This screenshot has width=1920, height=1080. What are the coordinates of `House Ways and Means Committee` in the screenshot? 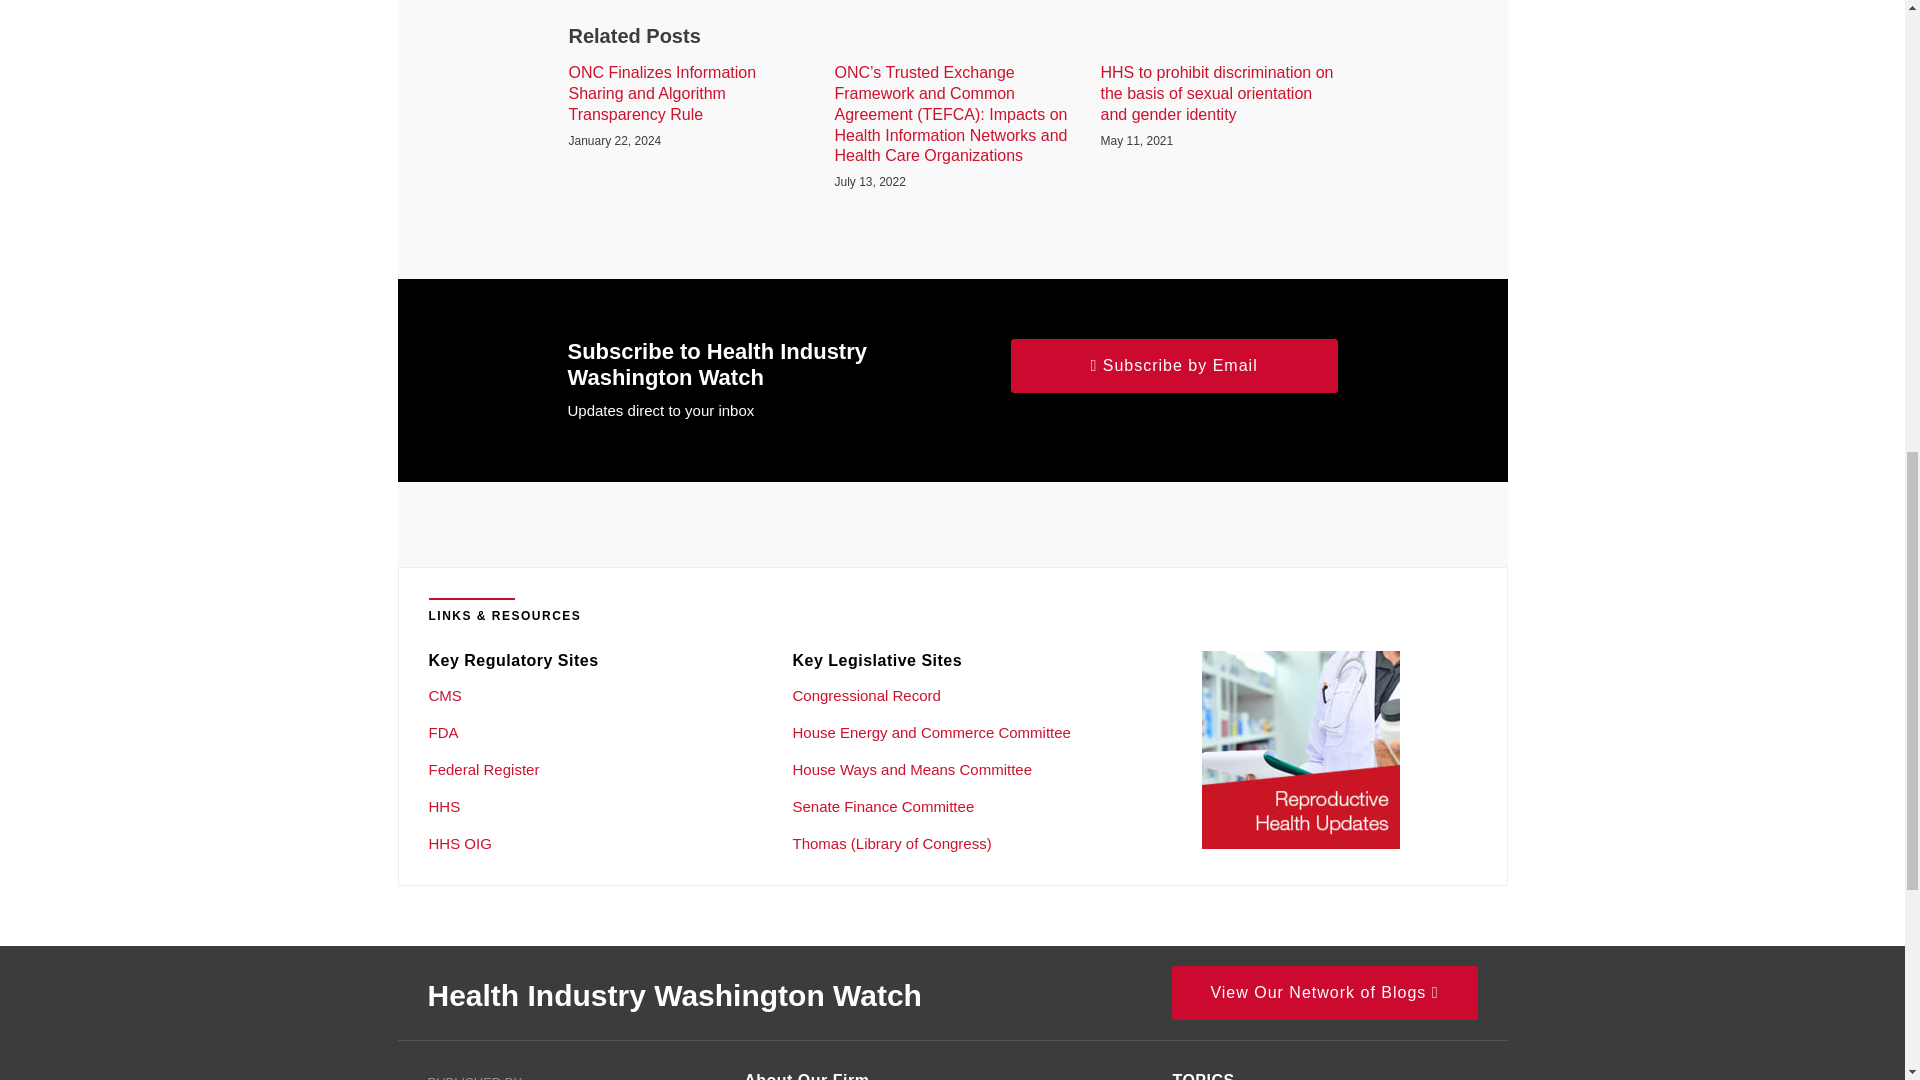 It's located at (912, 769).